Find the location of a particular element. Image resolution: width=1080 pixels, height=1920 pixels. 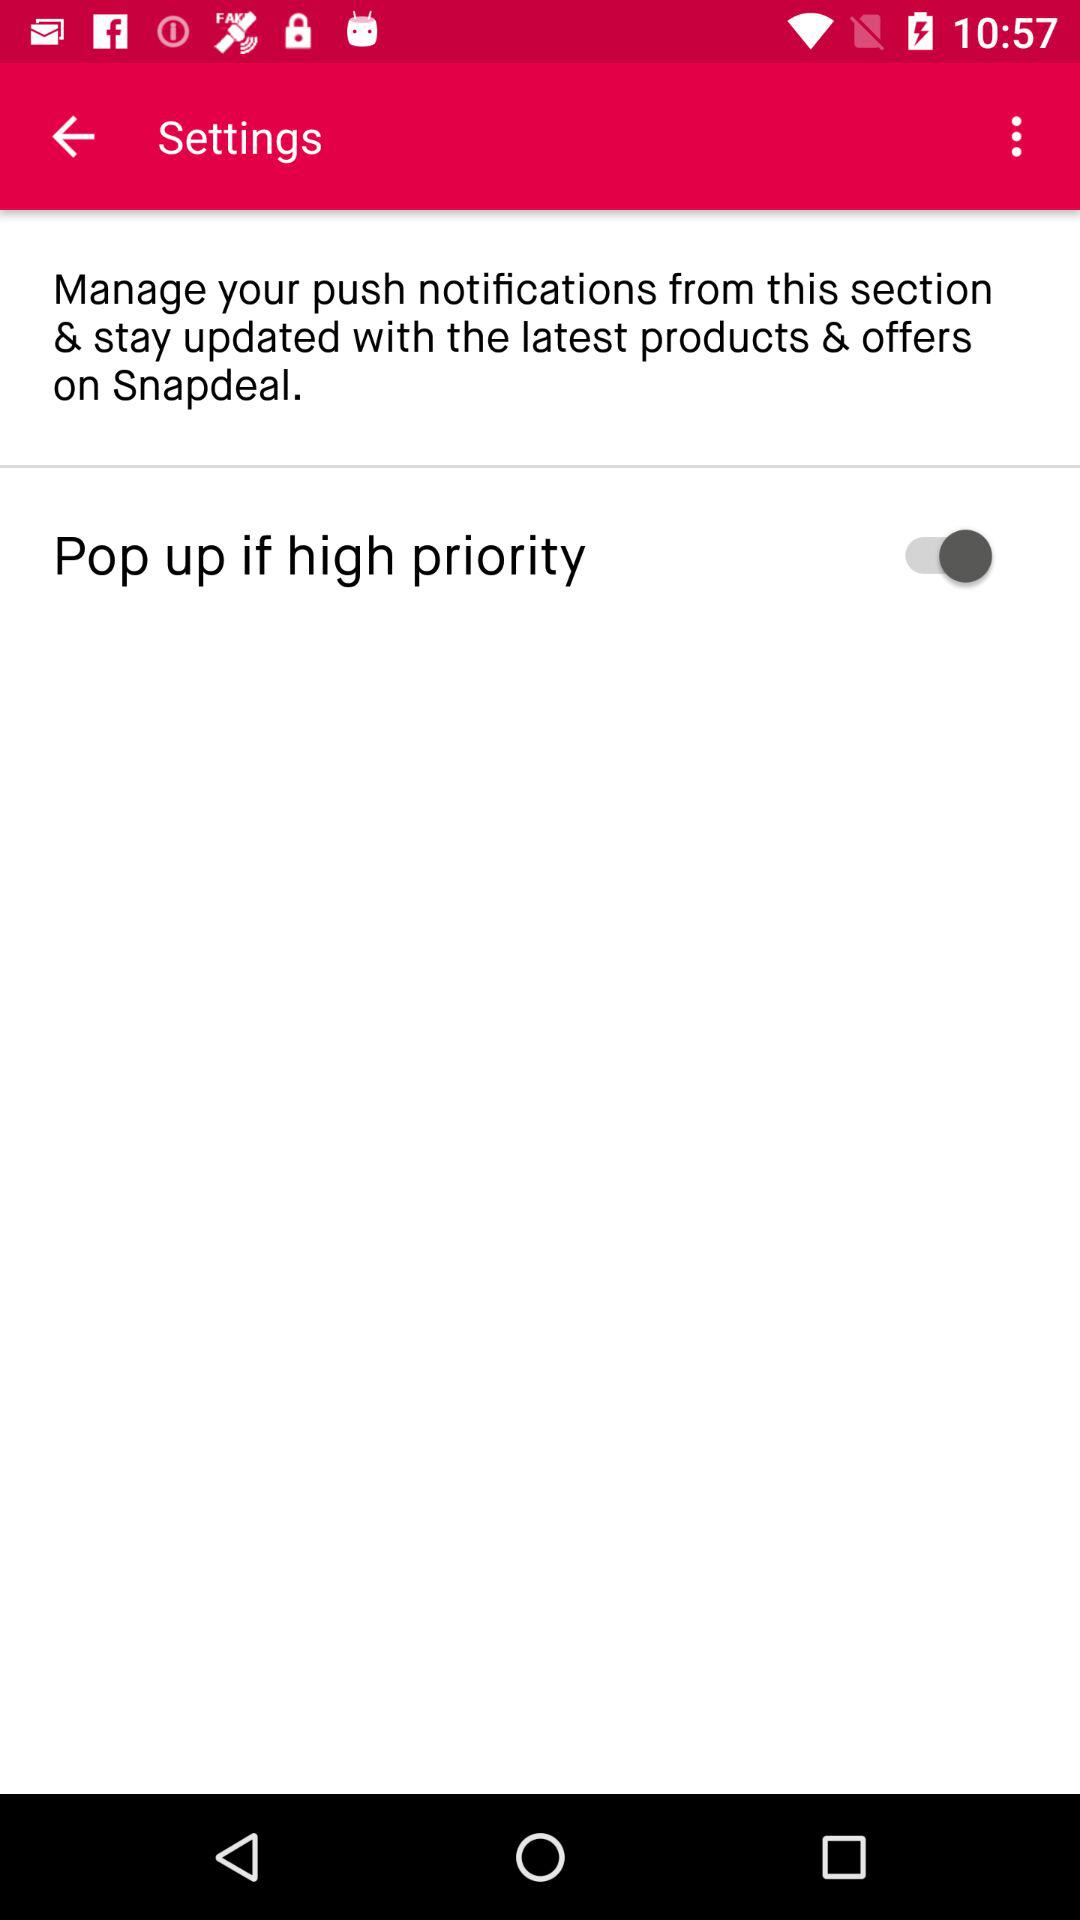

go to previous page is located at coordinates (74, 136).